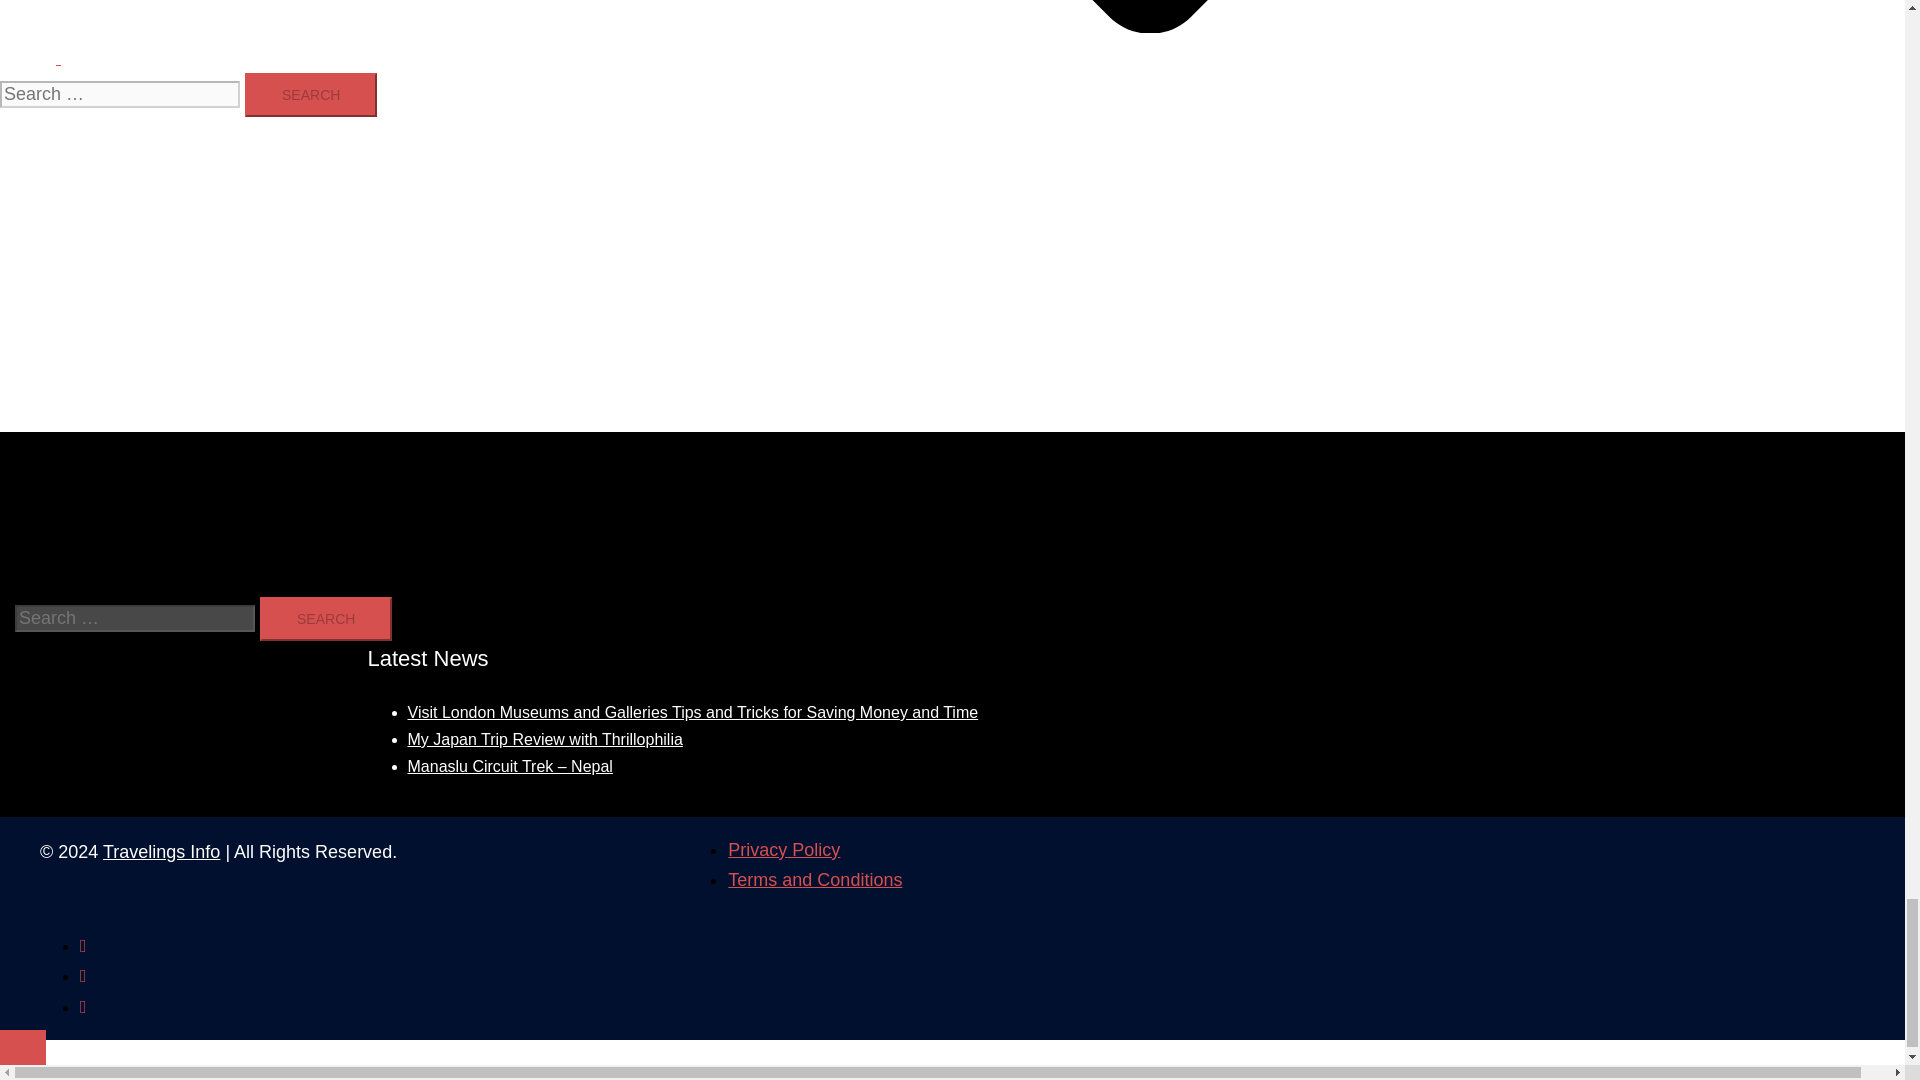  I want to click on Privacy Policy, so click(784, 850).